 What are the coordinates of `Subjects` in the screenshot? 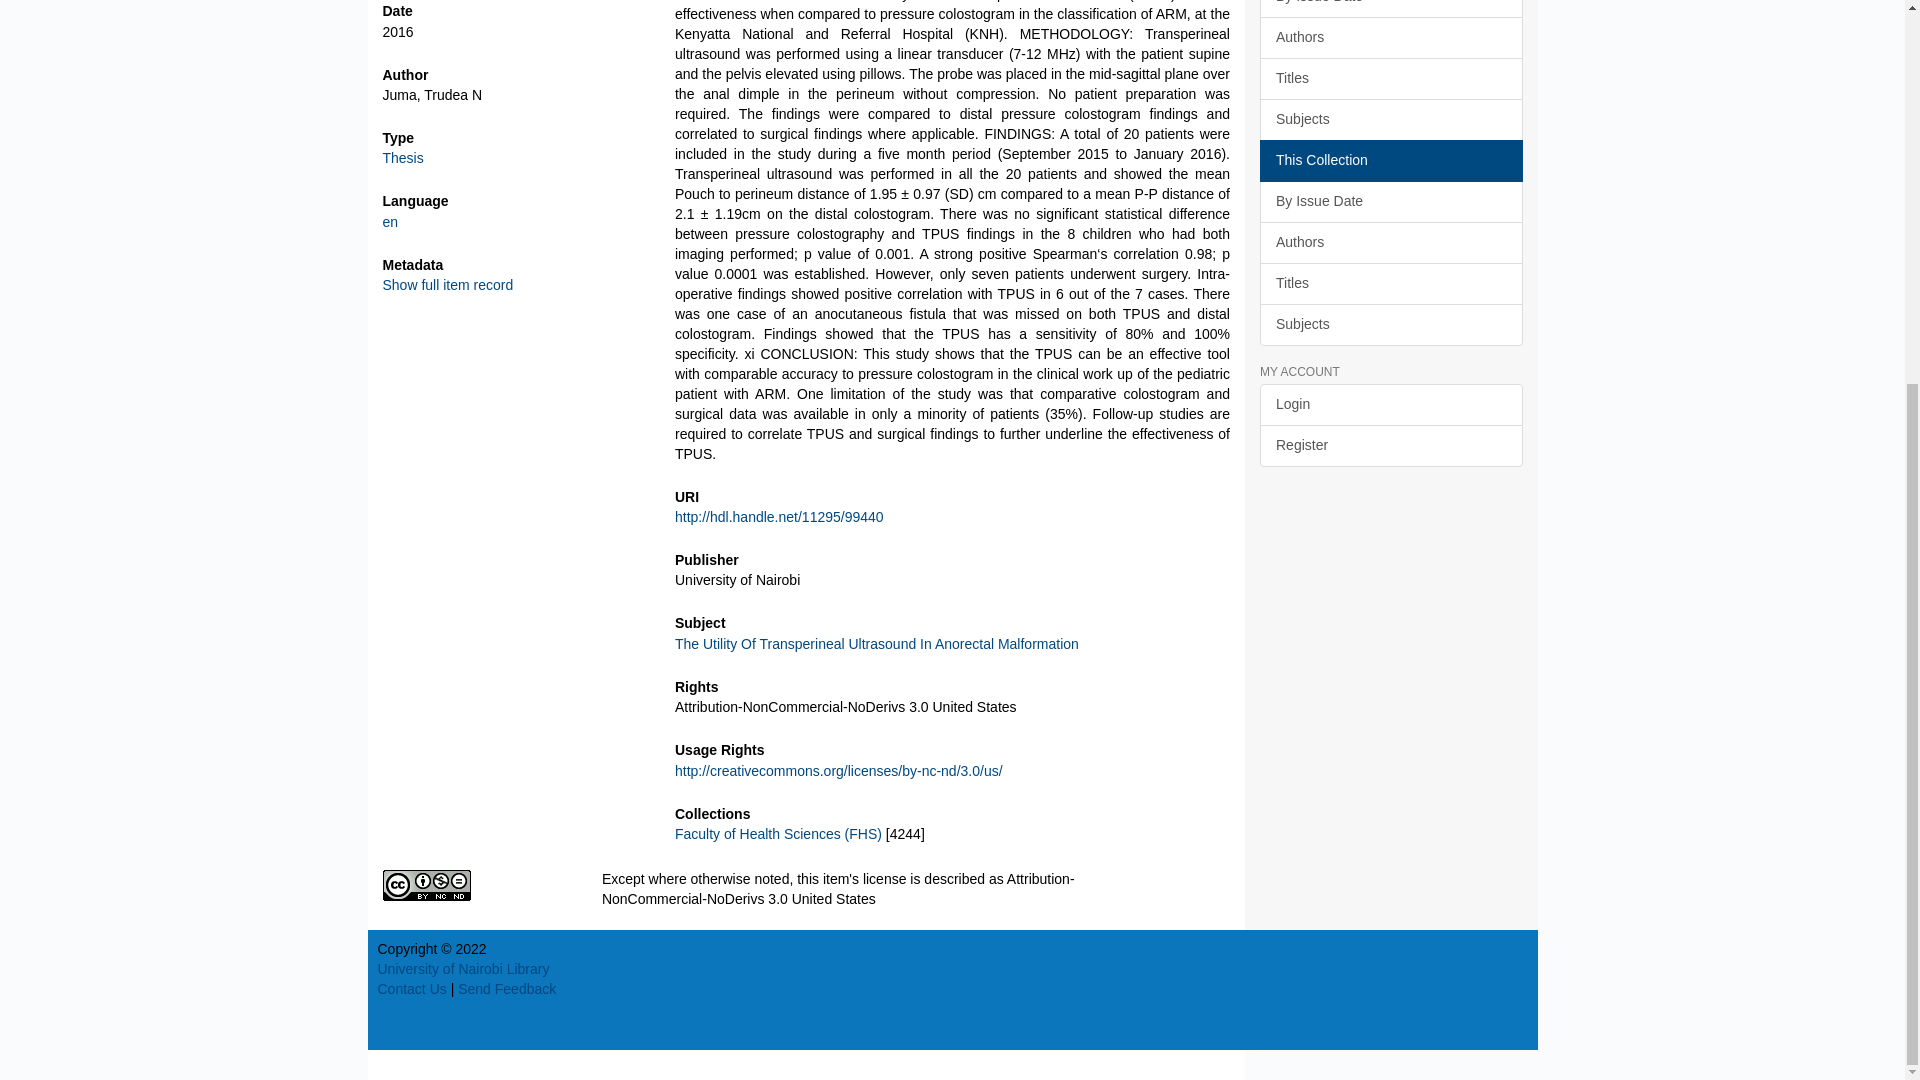 It's located at (1390, 120).